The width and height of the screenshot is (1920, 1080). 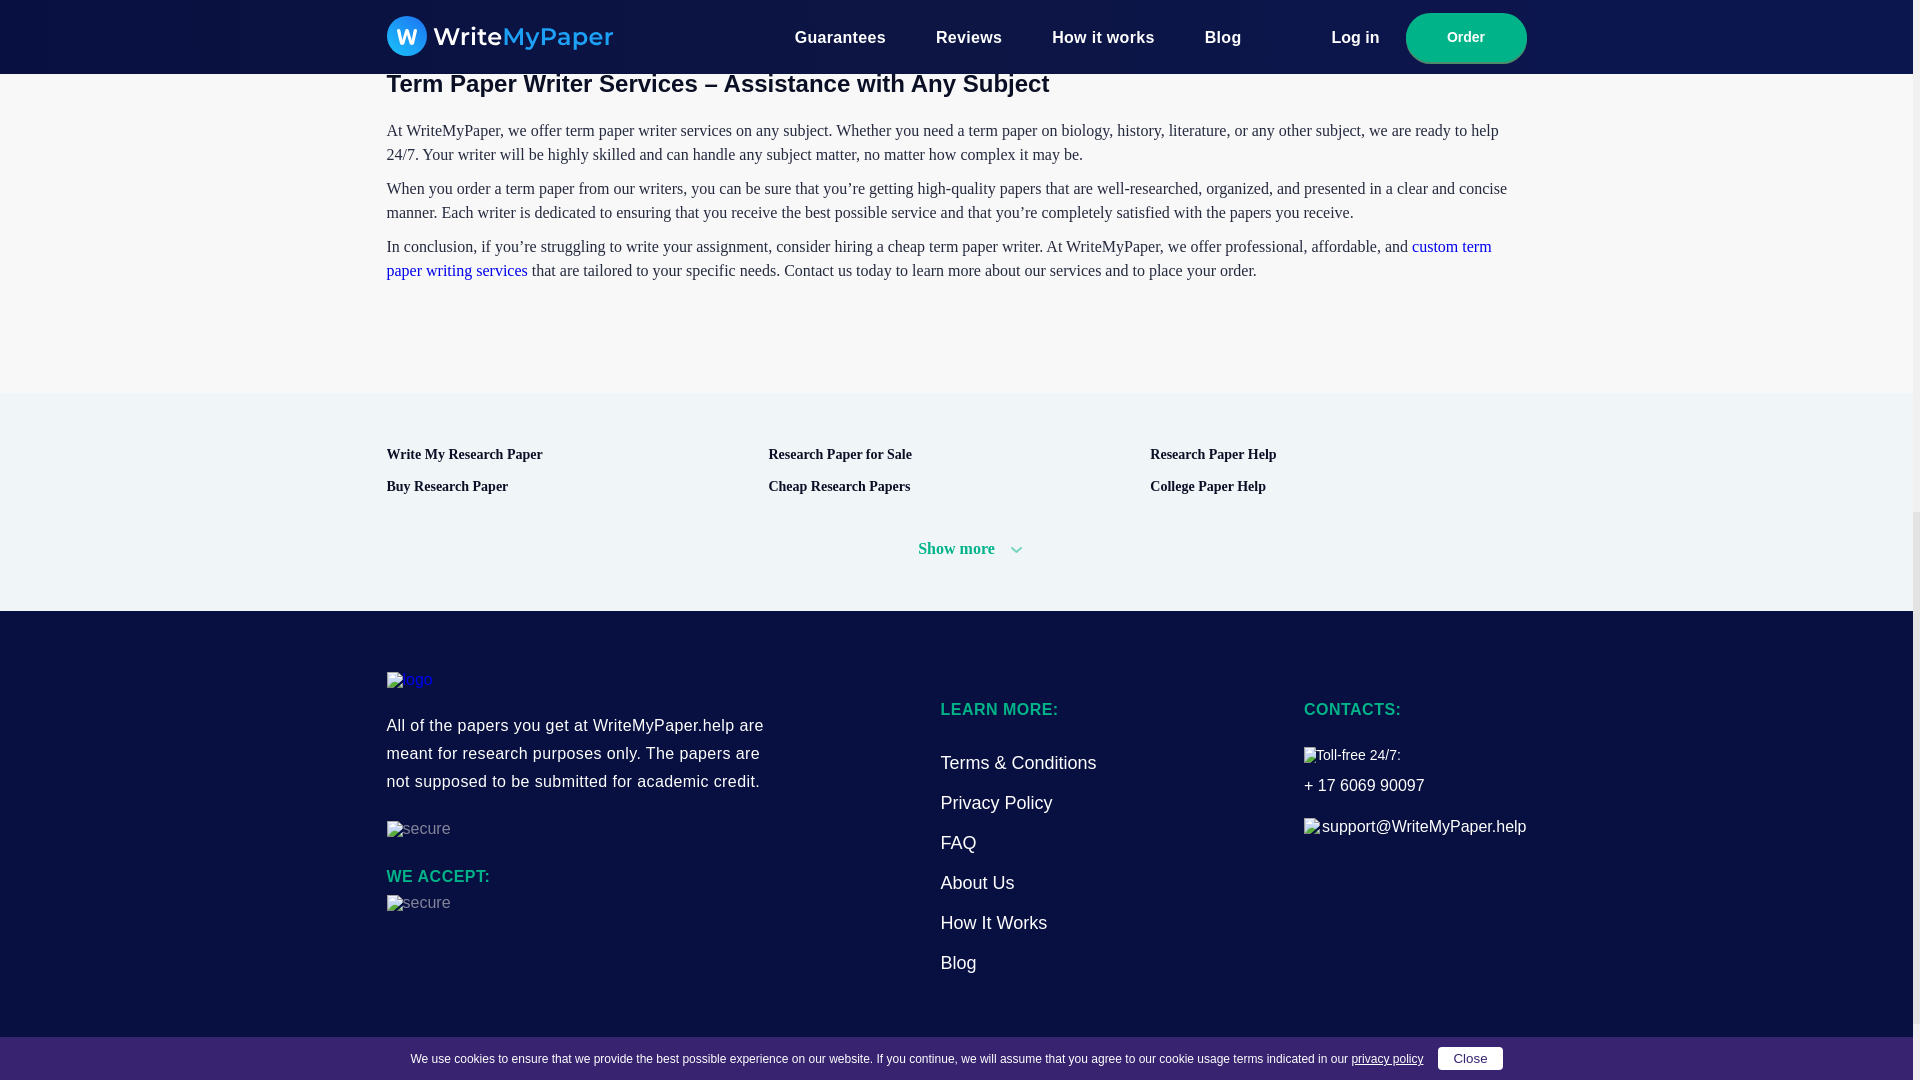 I want to click on College Paper Help, so click(x=1332, y=486).